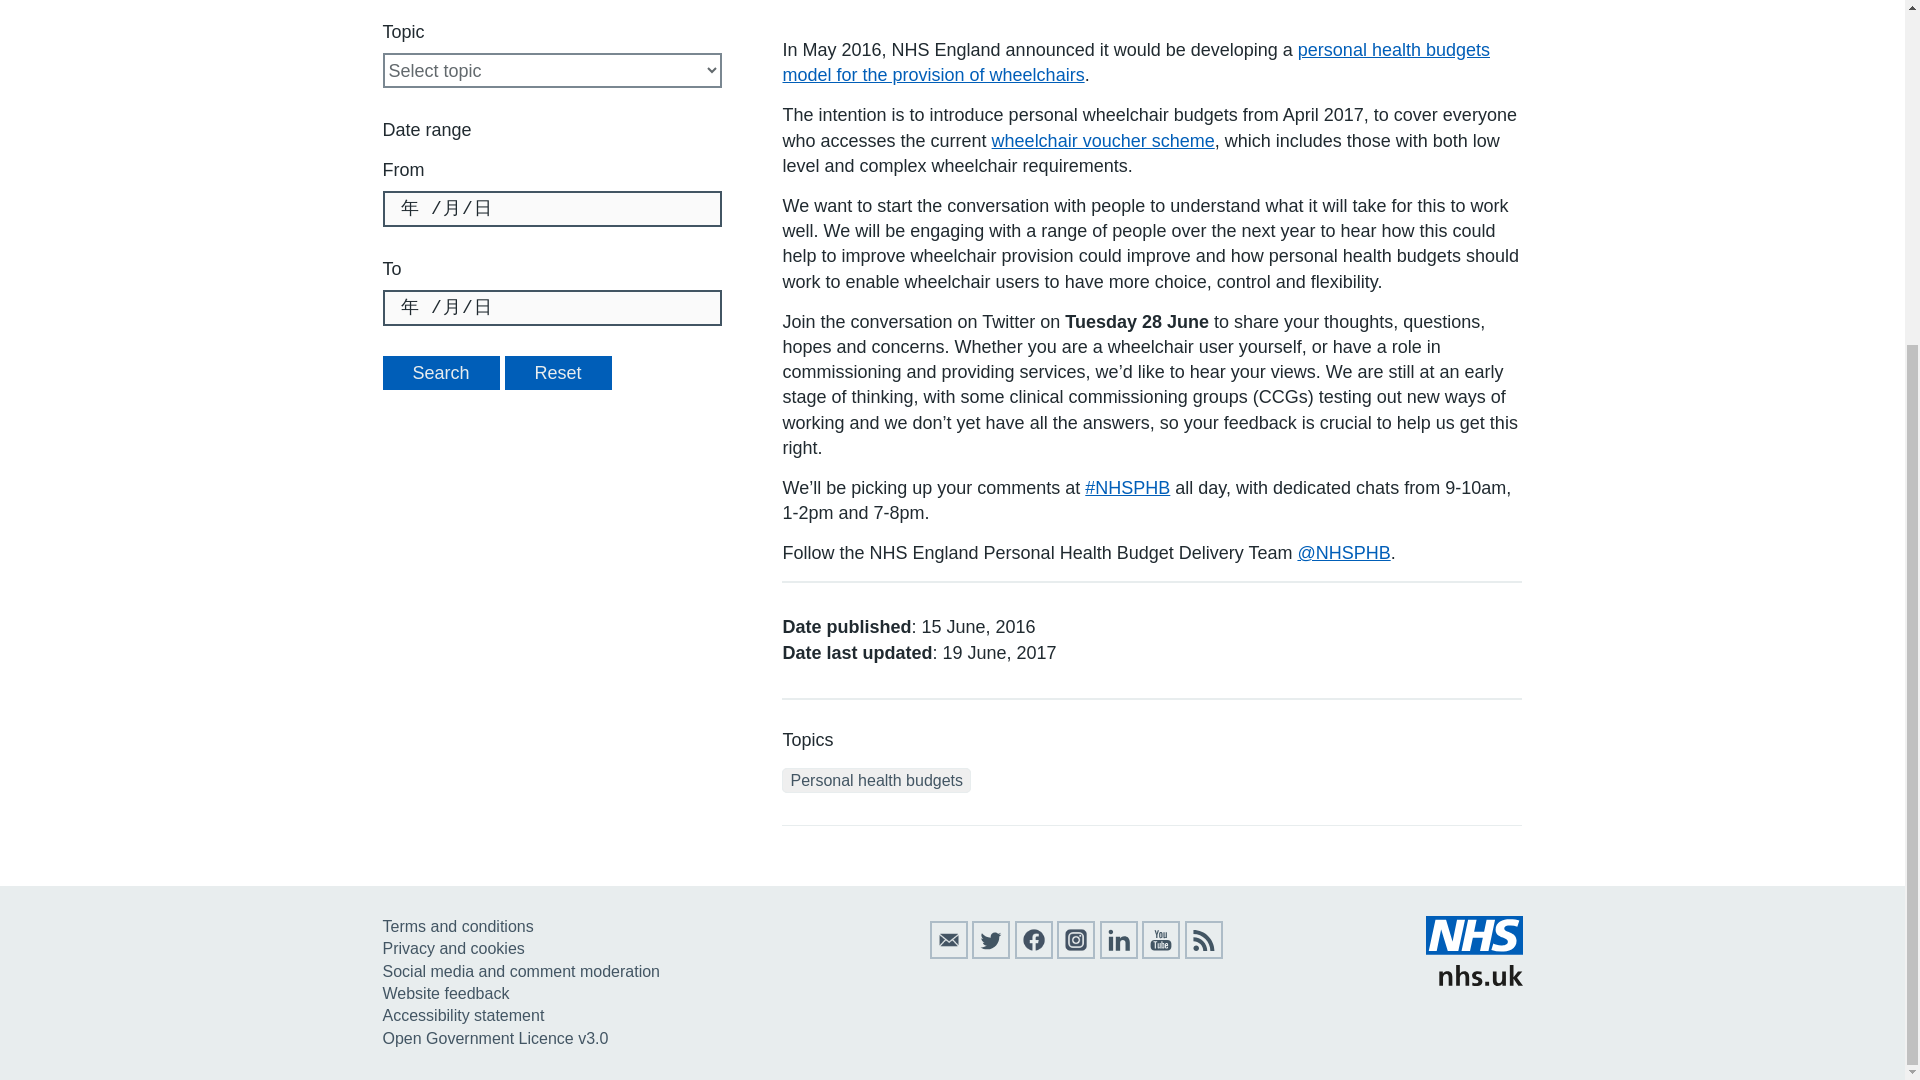 The image size is (1920, 1080). I want to click on Find us on Instagram, so click(1076, 954).